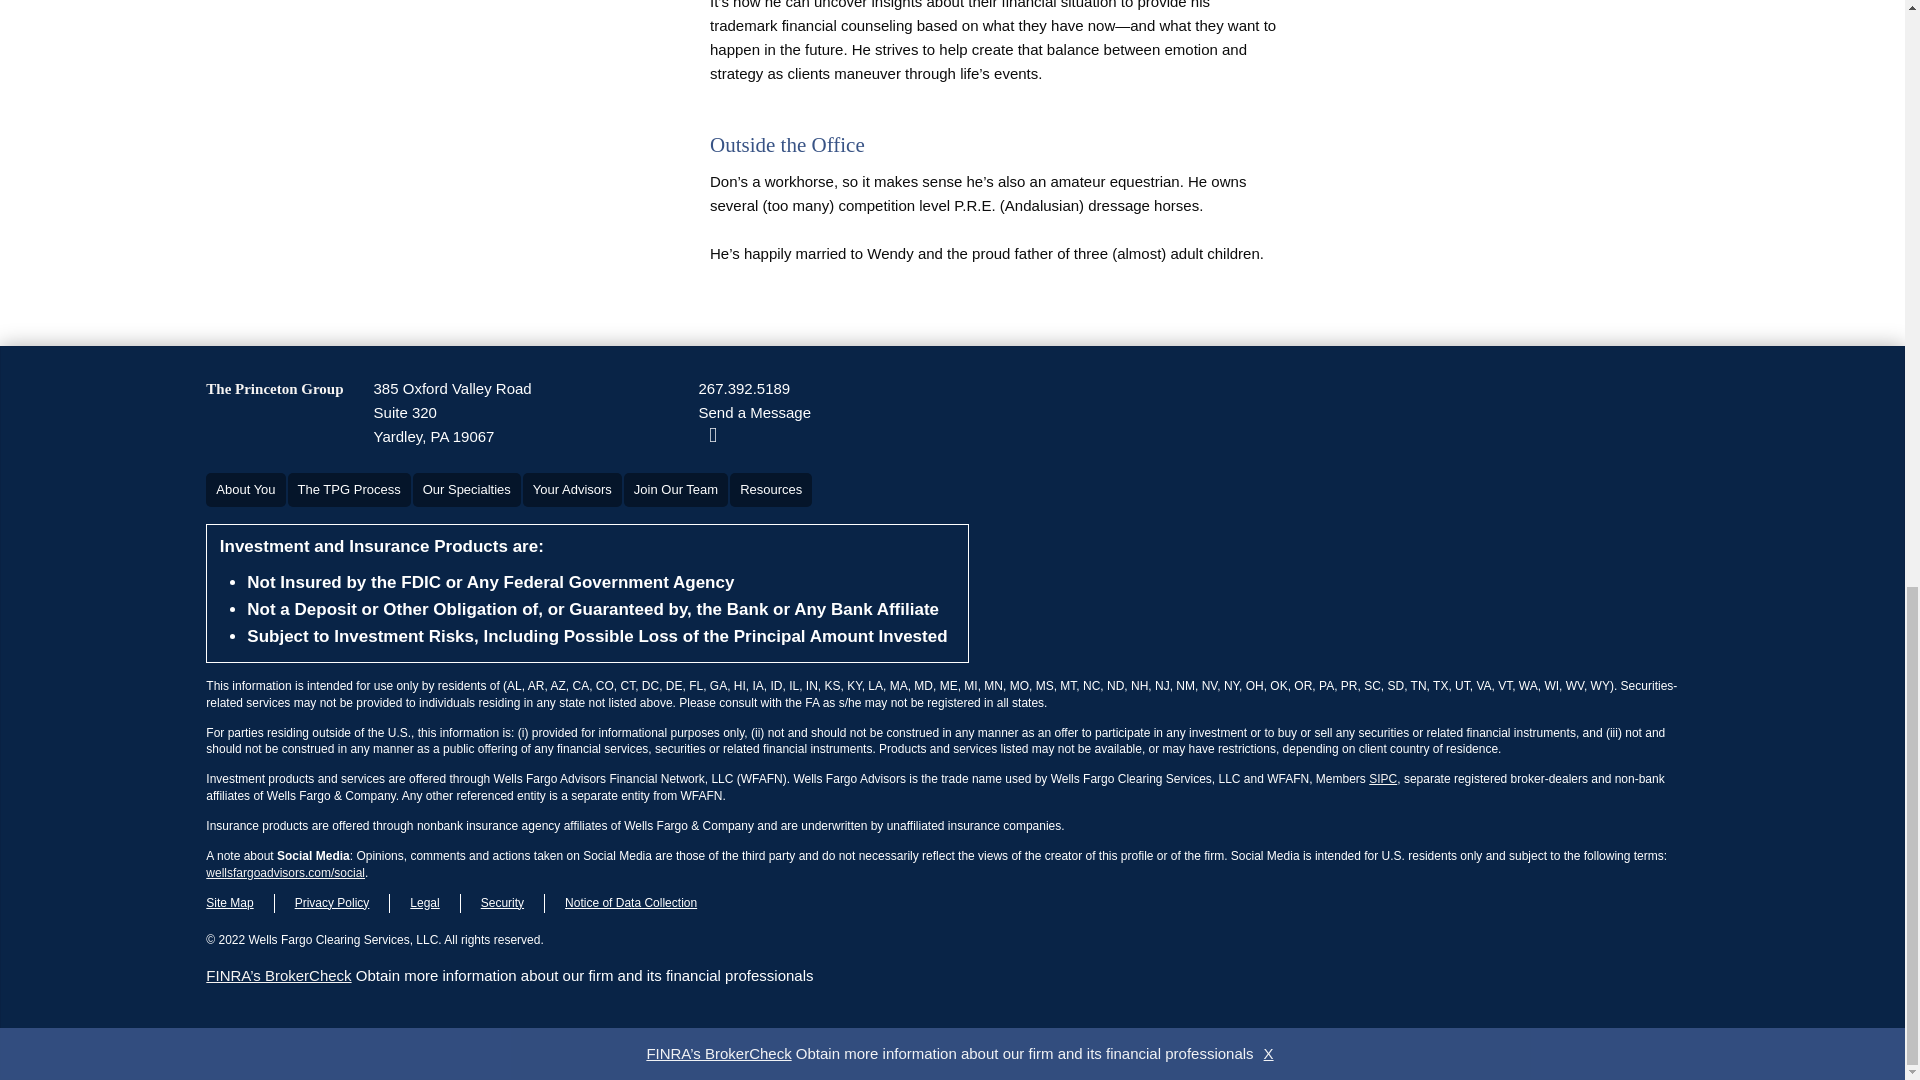 The width and height of the screenshot is (1920, 1080). I want to click on The Princeton Group, so click(274, 388).